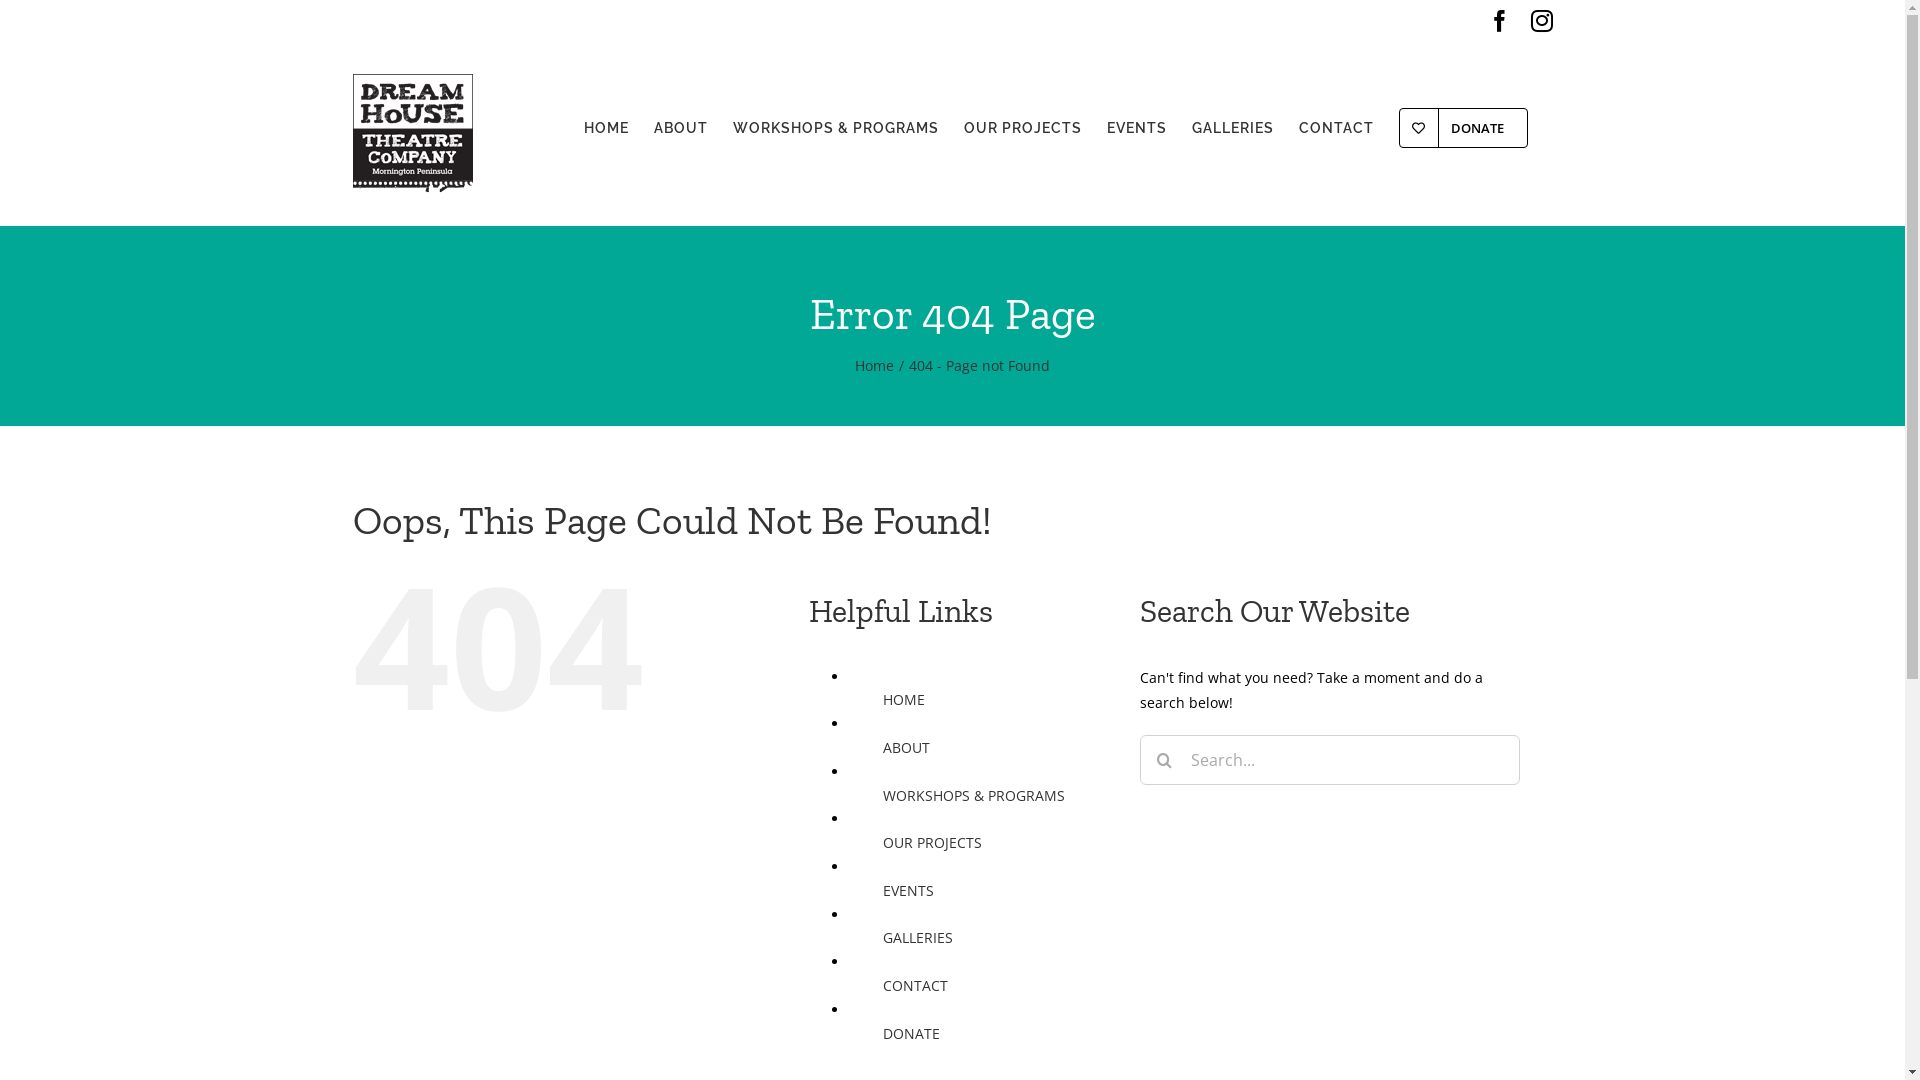  Describe the element at coordinates (1541, 21) in the screenshot. I see `Instagram` at that location.